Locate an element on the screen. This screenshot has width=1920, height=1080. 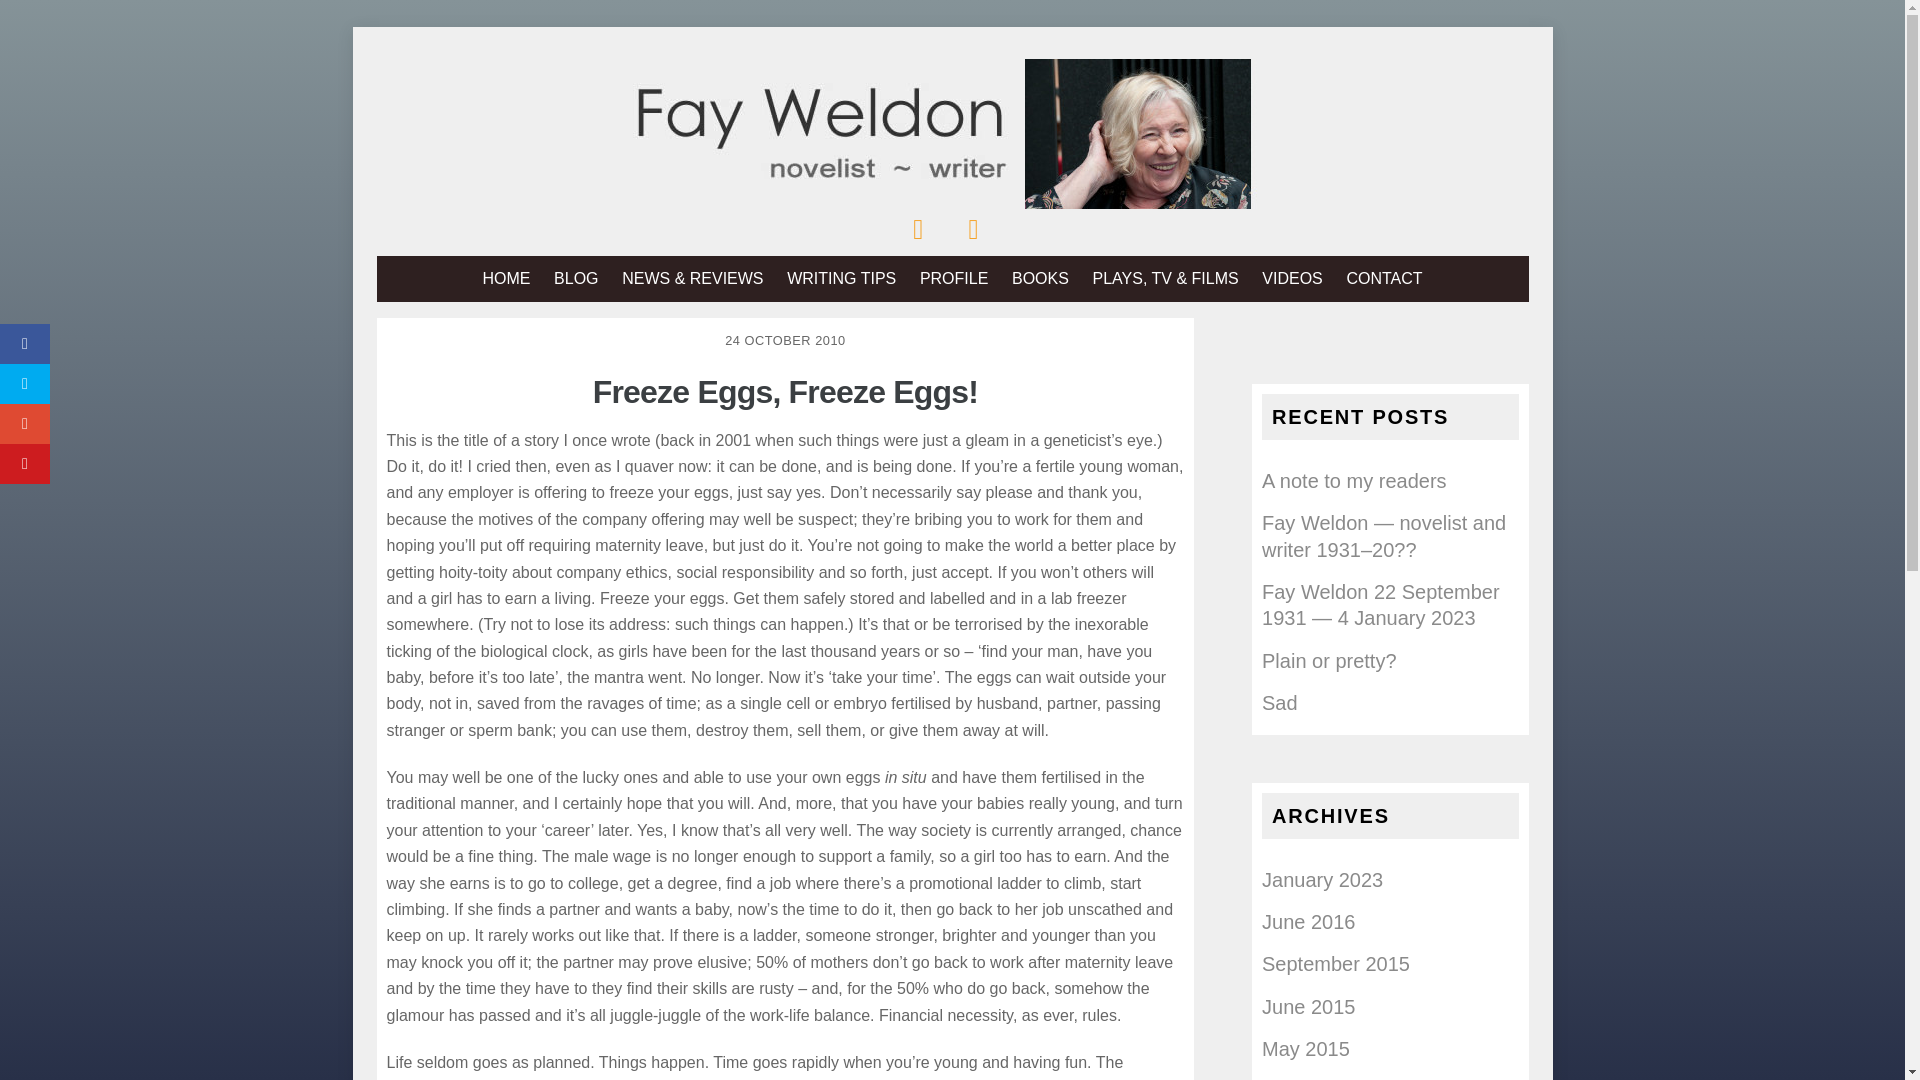
June 2015 is located at coordinates (1308, 1006).